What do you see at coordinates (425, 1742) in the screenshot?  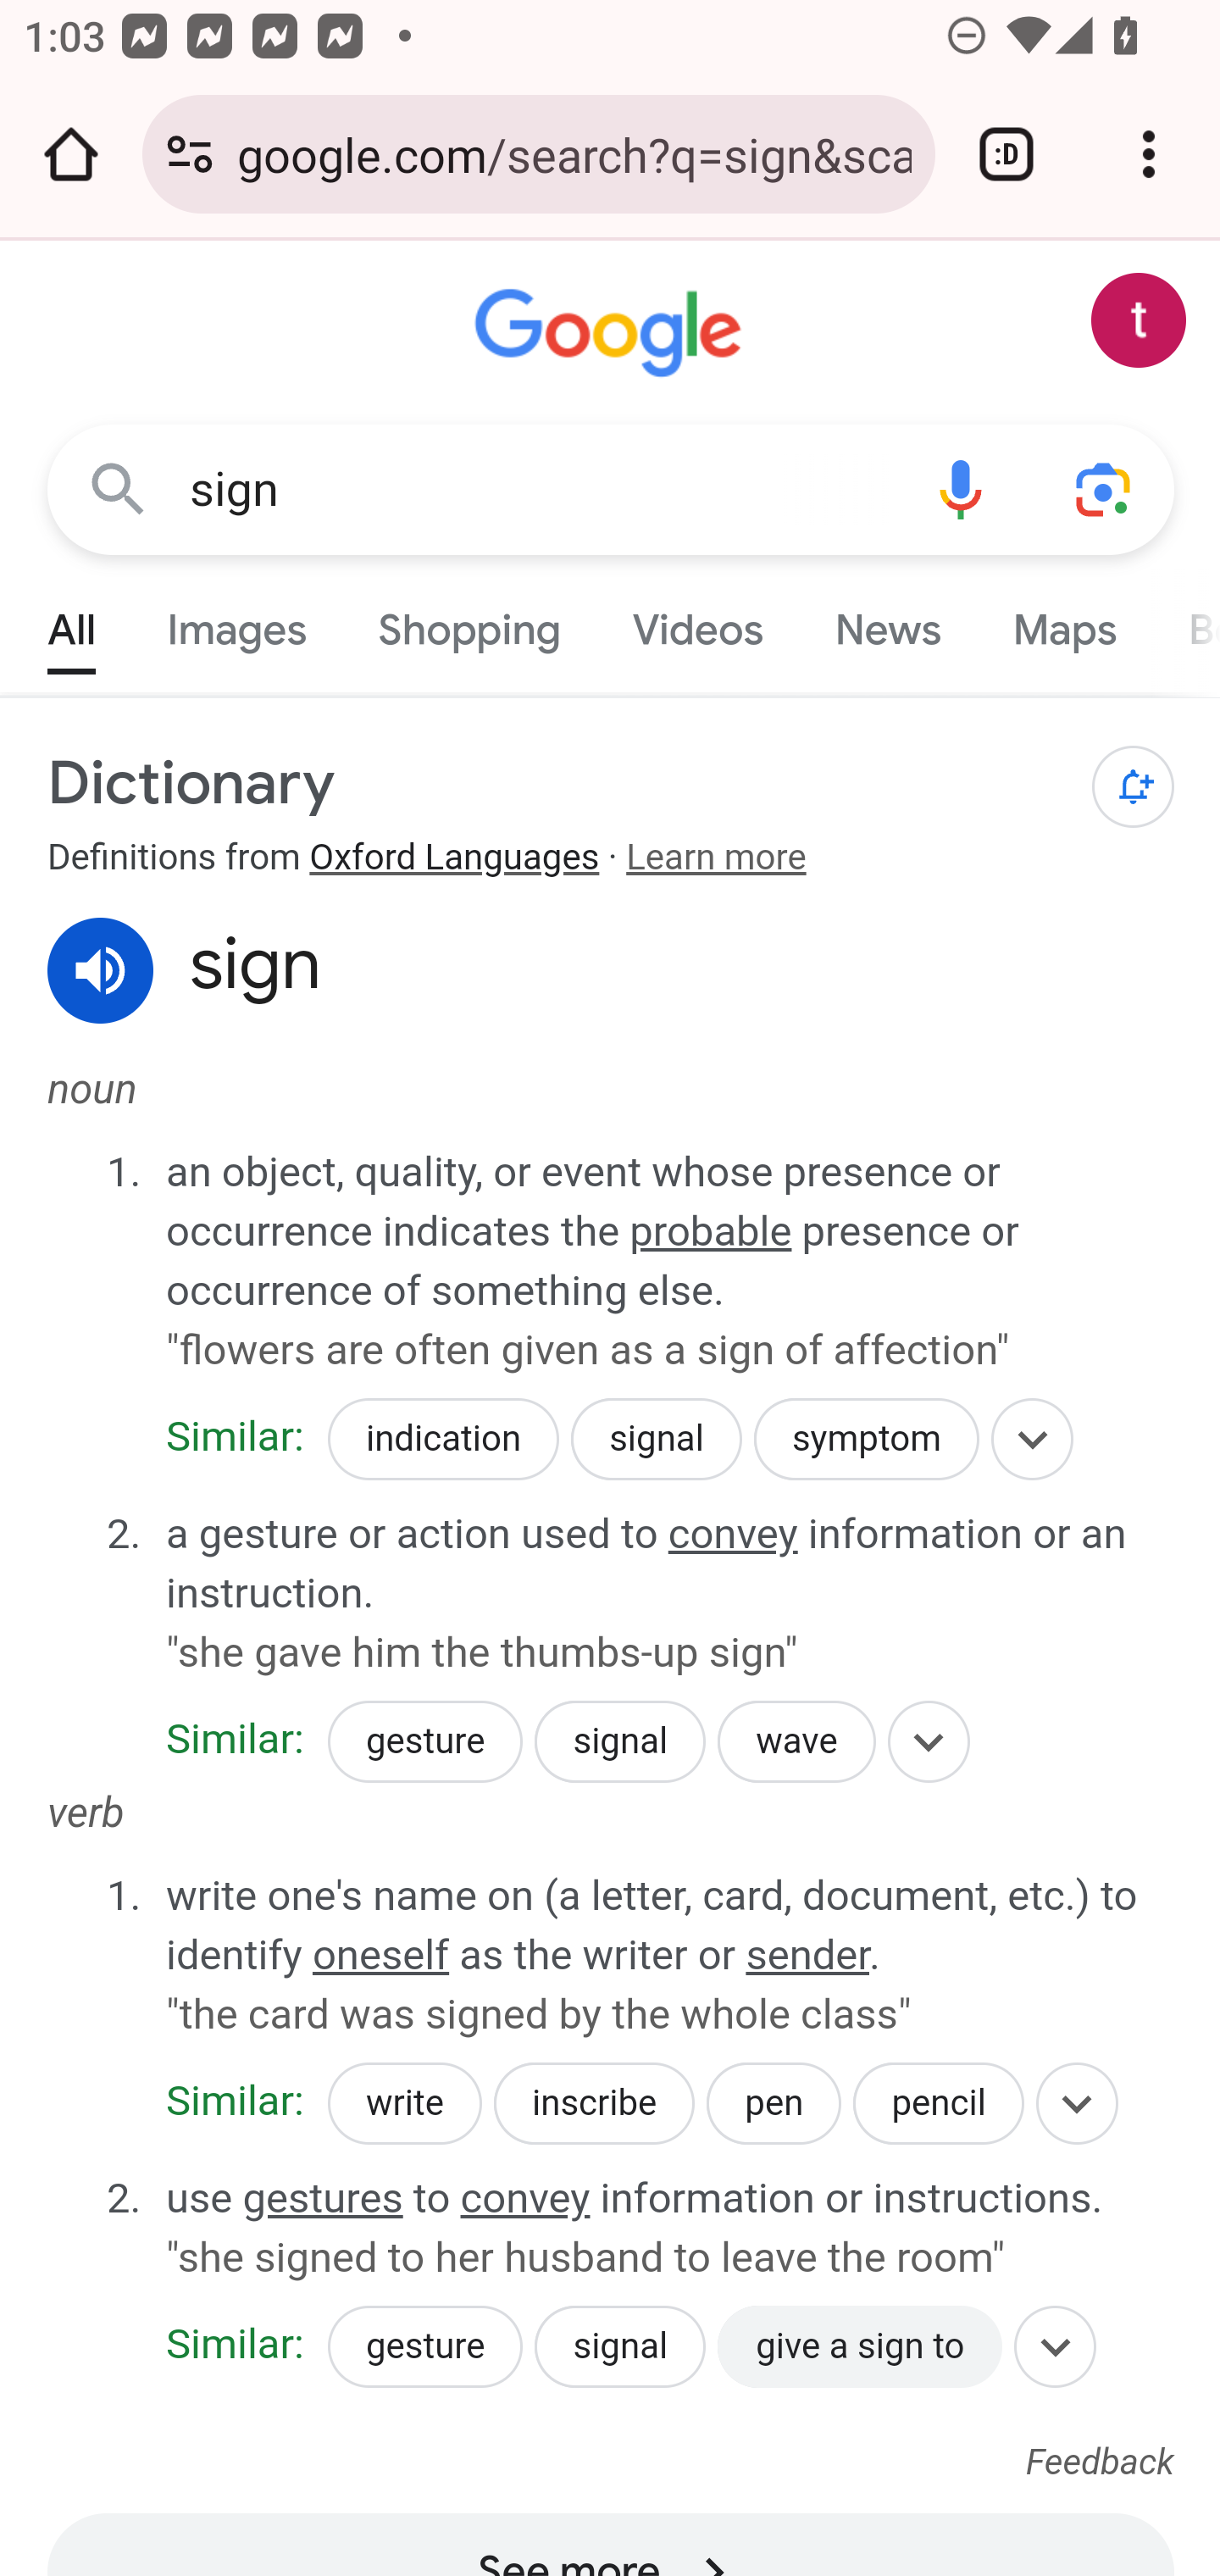 I see `gesture` at bounding box center [425, 1742].